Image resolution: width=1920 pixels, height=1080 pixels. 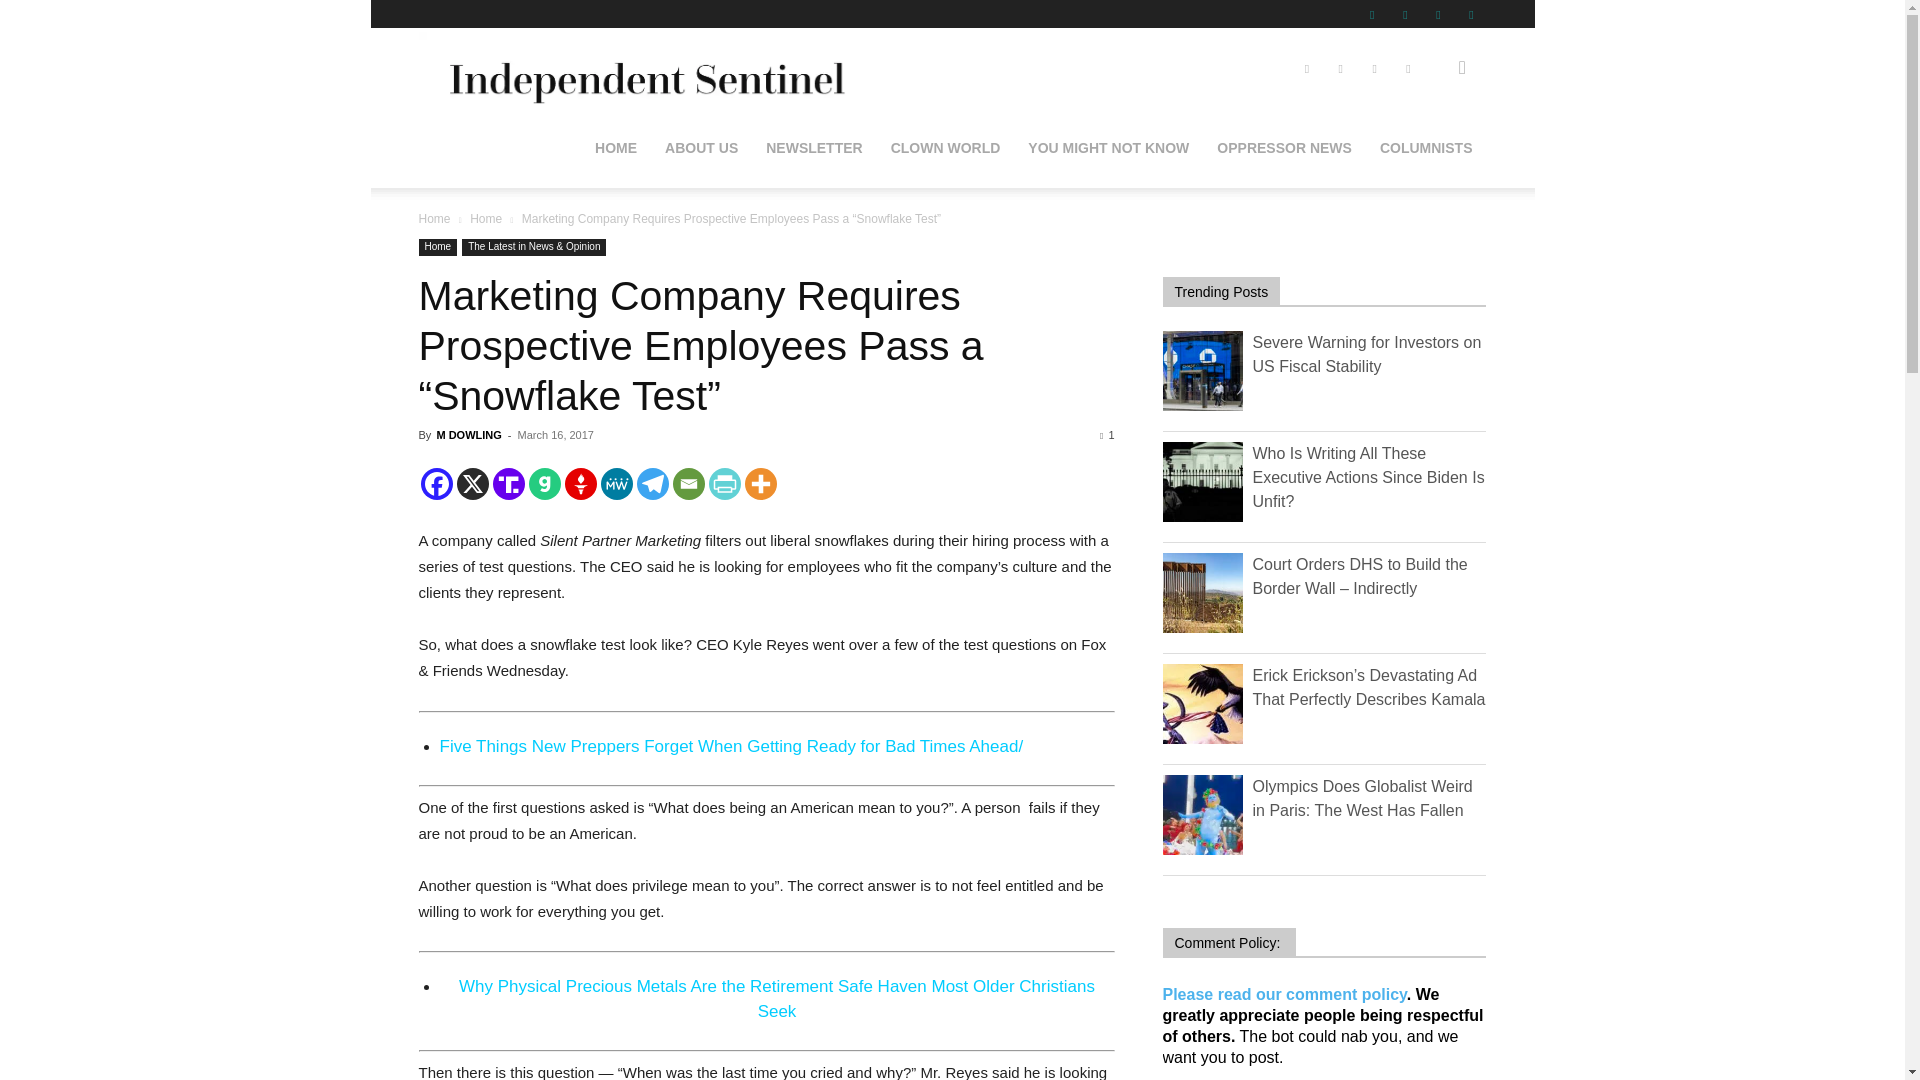 What do you see at coordinates (1470, 14) in the screenshot?
I see `Youtube` at bounding box center [1470, 14].